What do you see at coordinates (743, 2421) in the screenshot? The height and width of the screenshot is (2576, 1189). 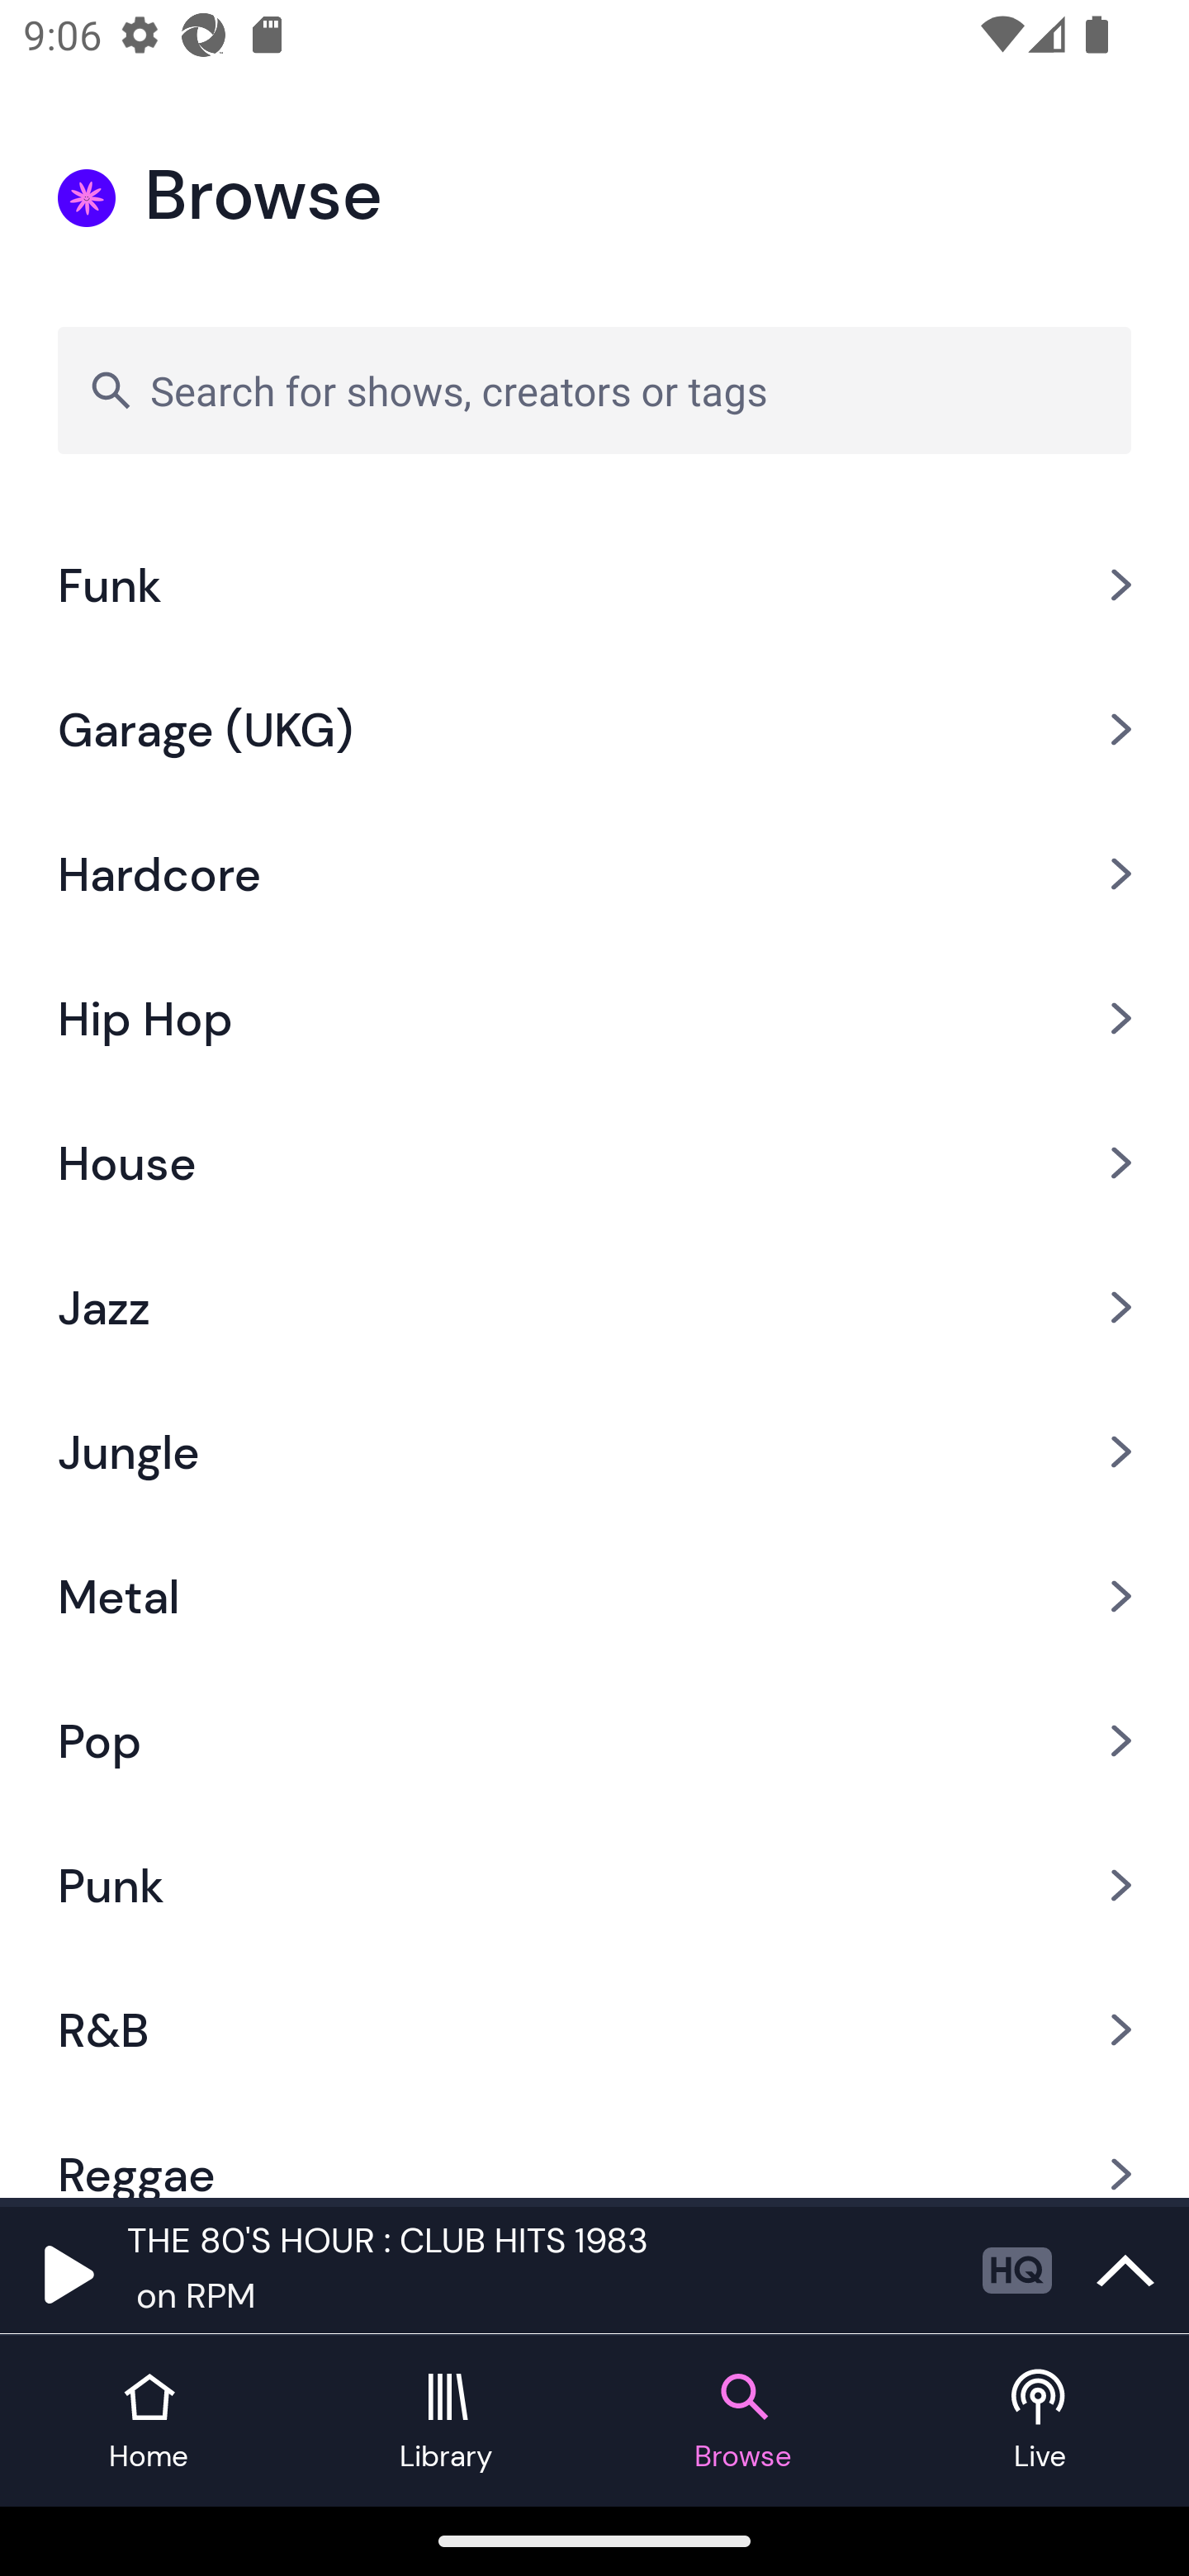 I see `Browse tab Browse` at bounding box center [743, 2421].